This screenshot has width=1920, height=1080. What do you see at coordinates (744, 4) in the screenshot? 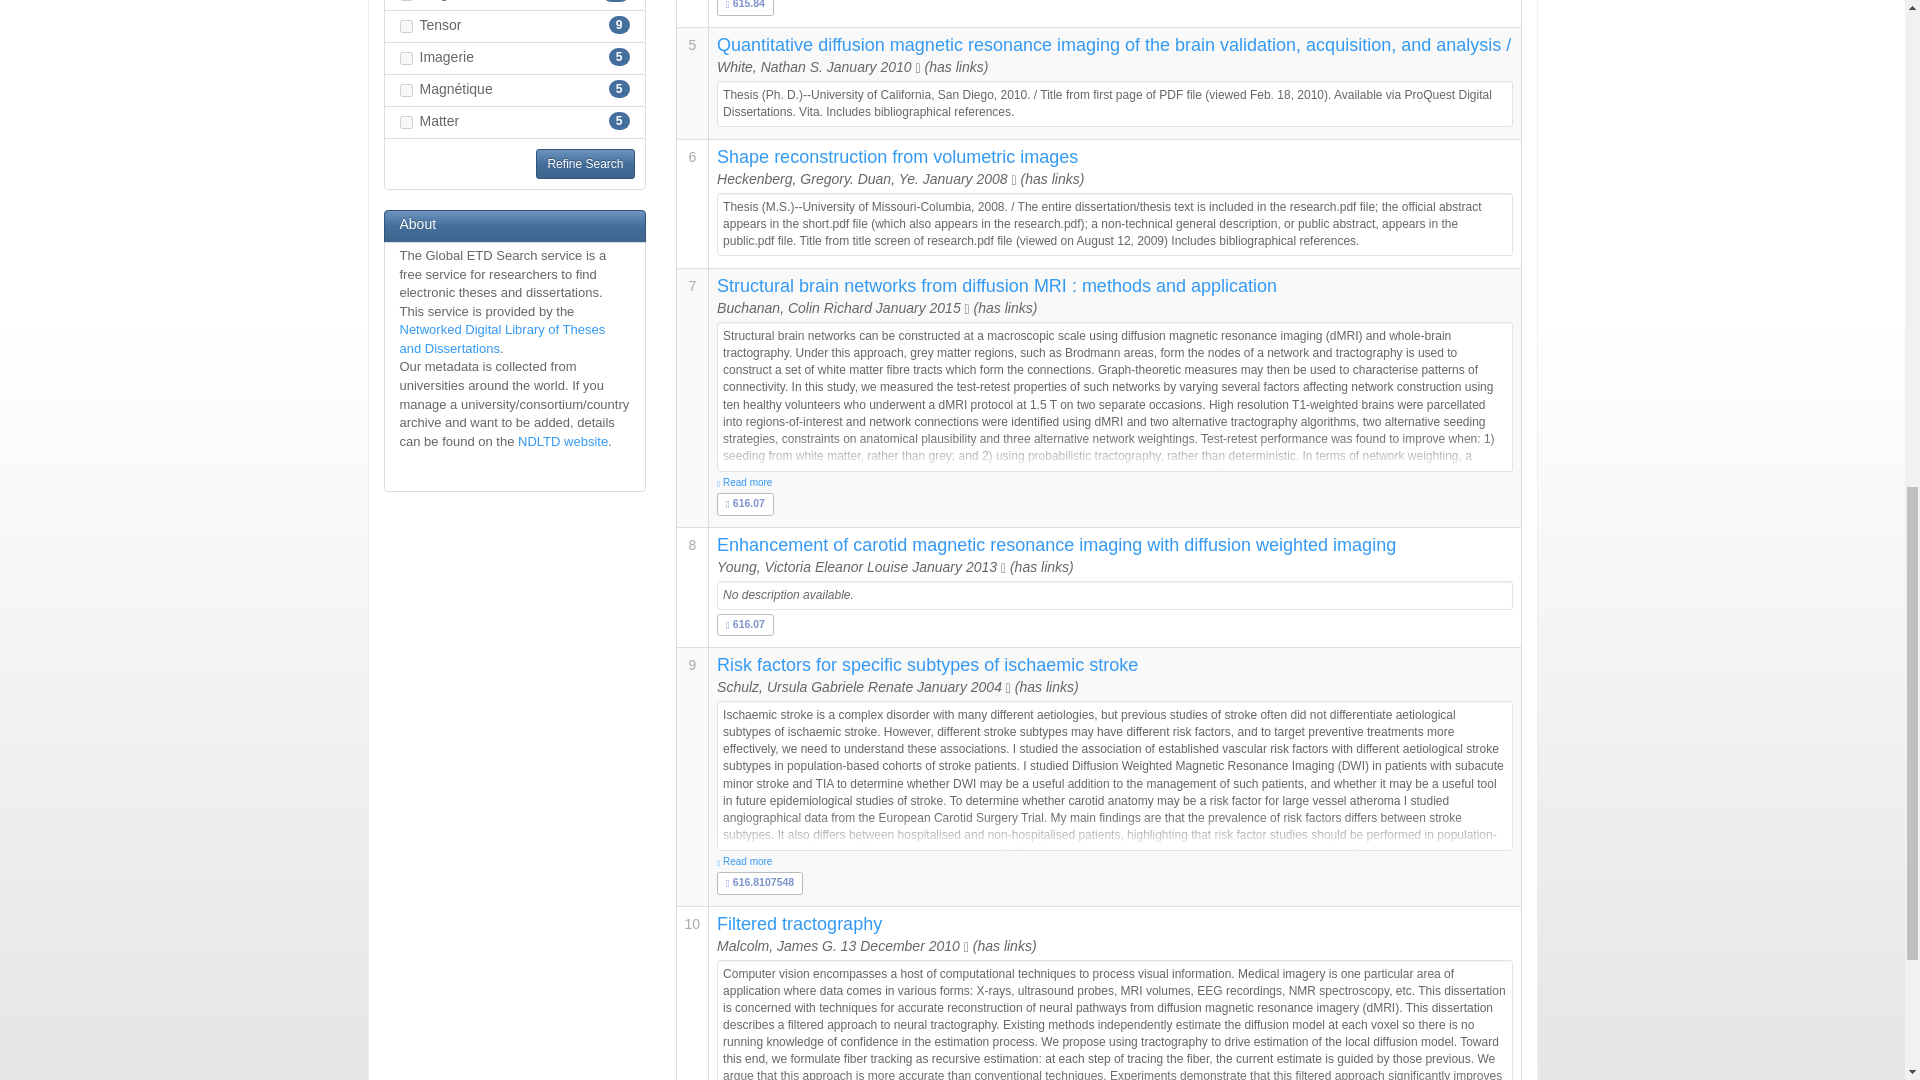
I see `615.84` at bounding box center [744, 4].